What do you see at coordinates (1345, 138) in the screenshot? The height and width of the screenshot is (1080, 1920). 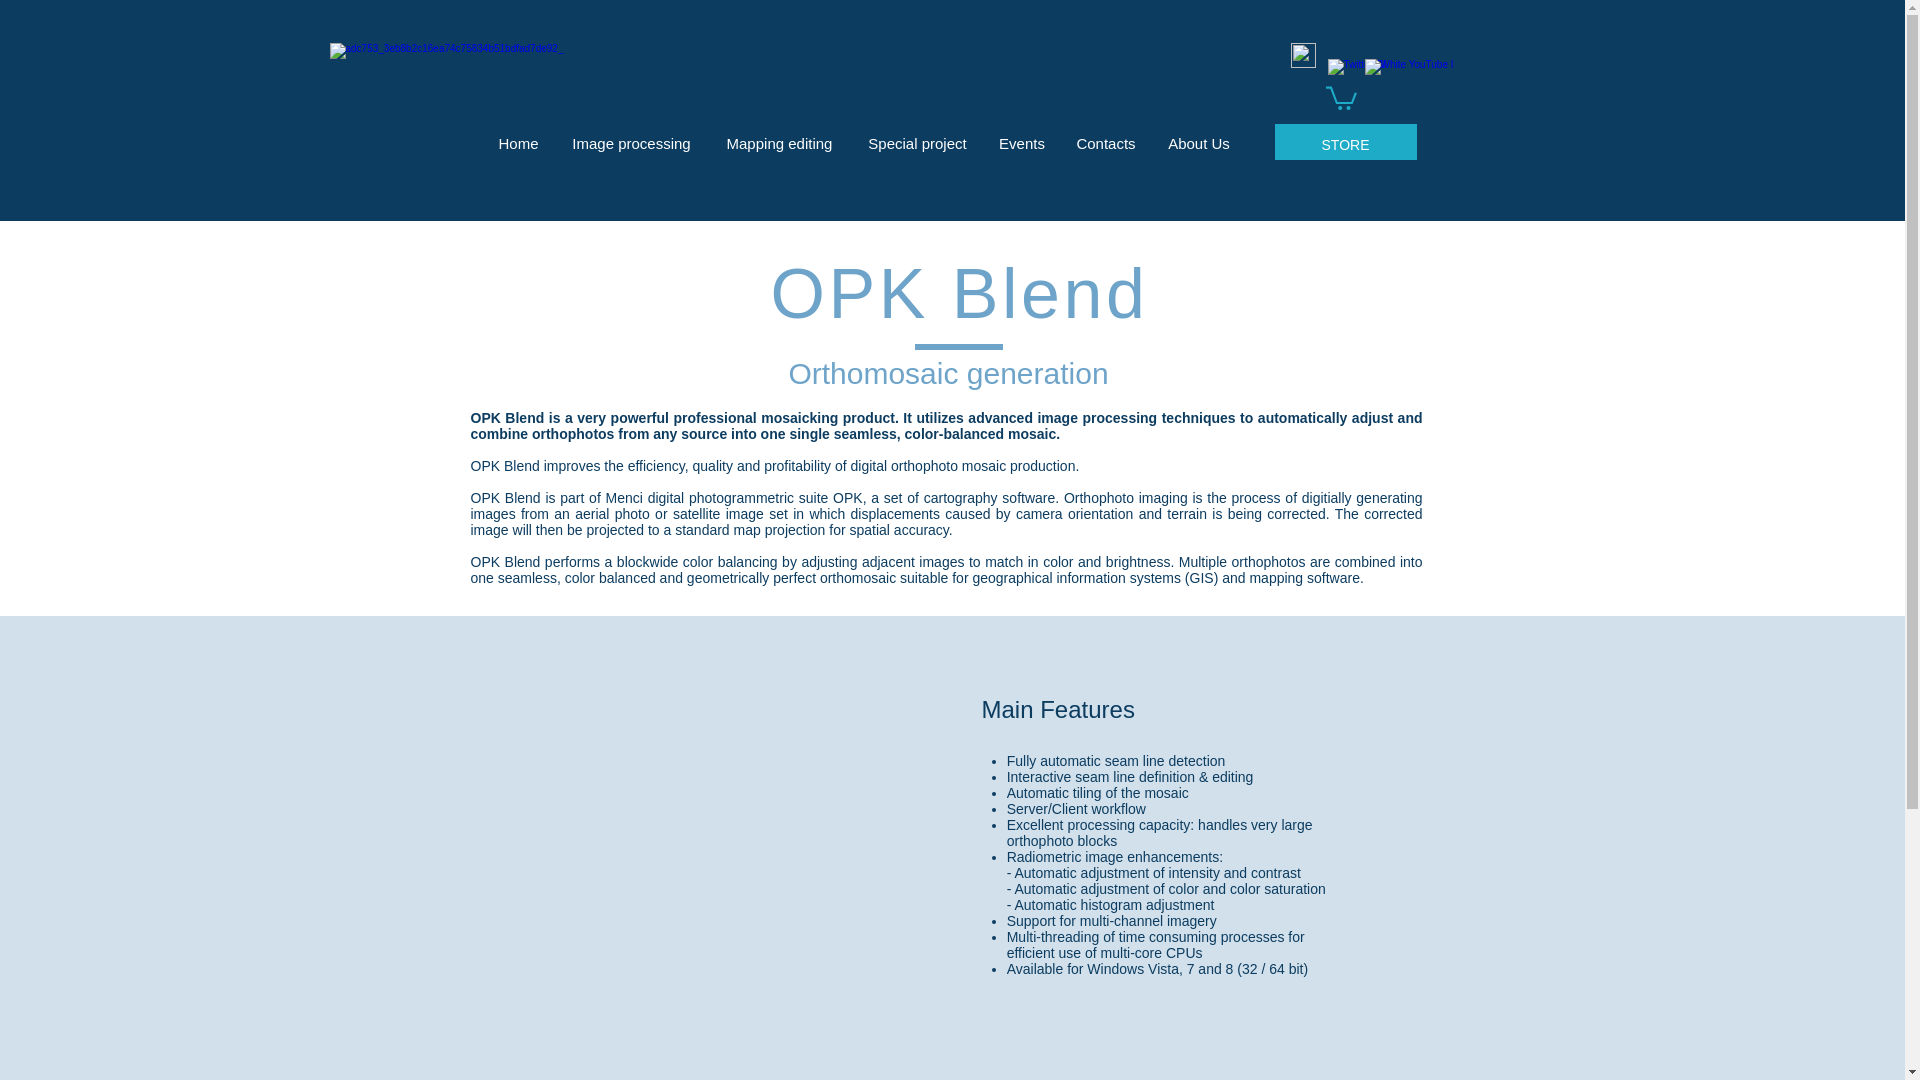 I see `STORE` at bounding box center [1345, 138].